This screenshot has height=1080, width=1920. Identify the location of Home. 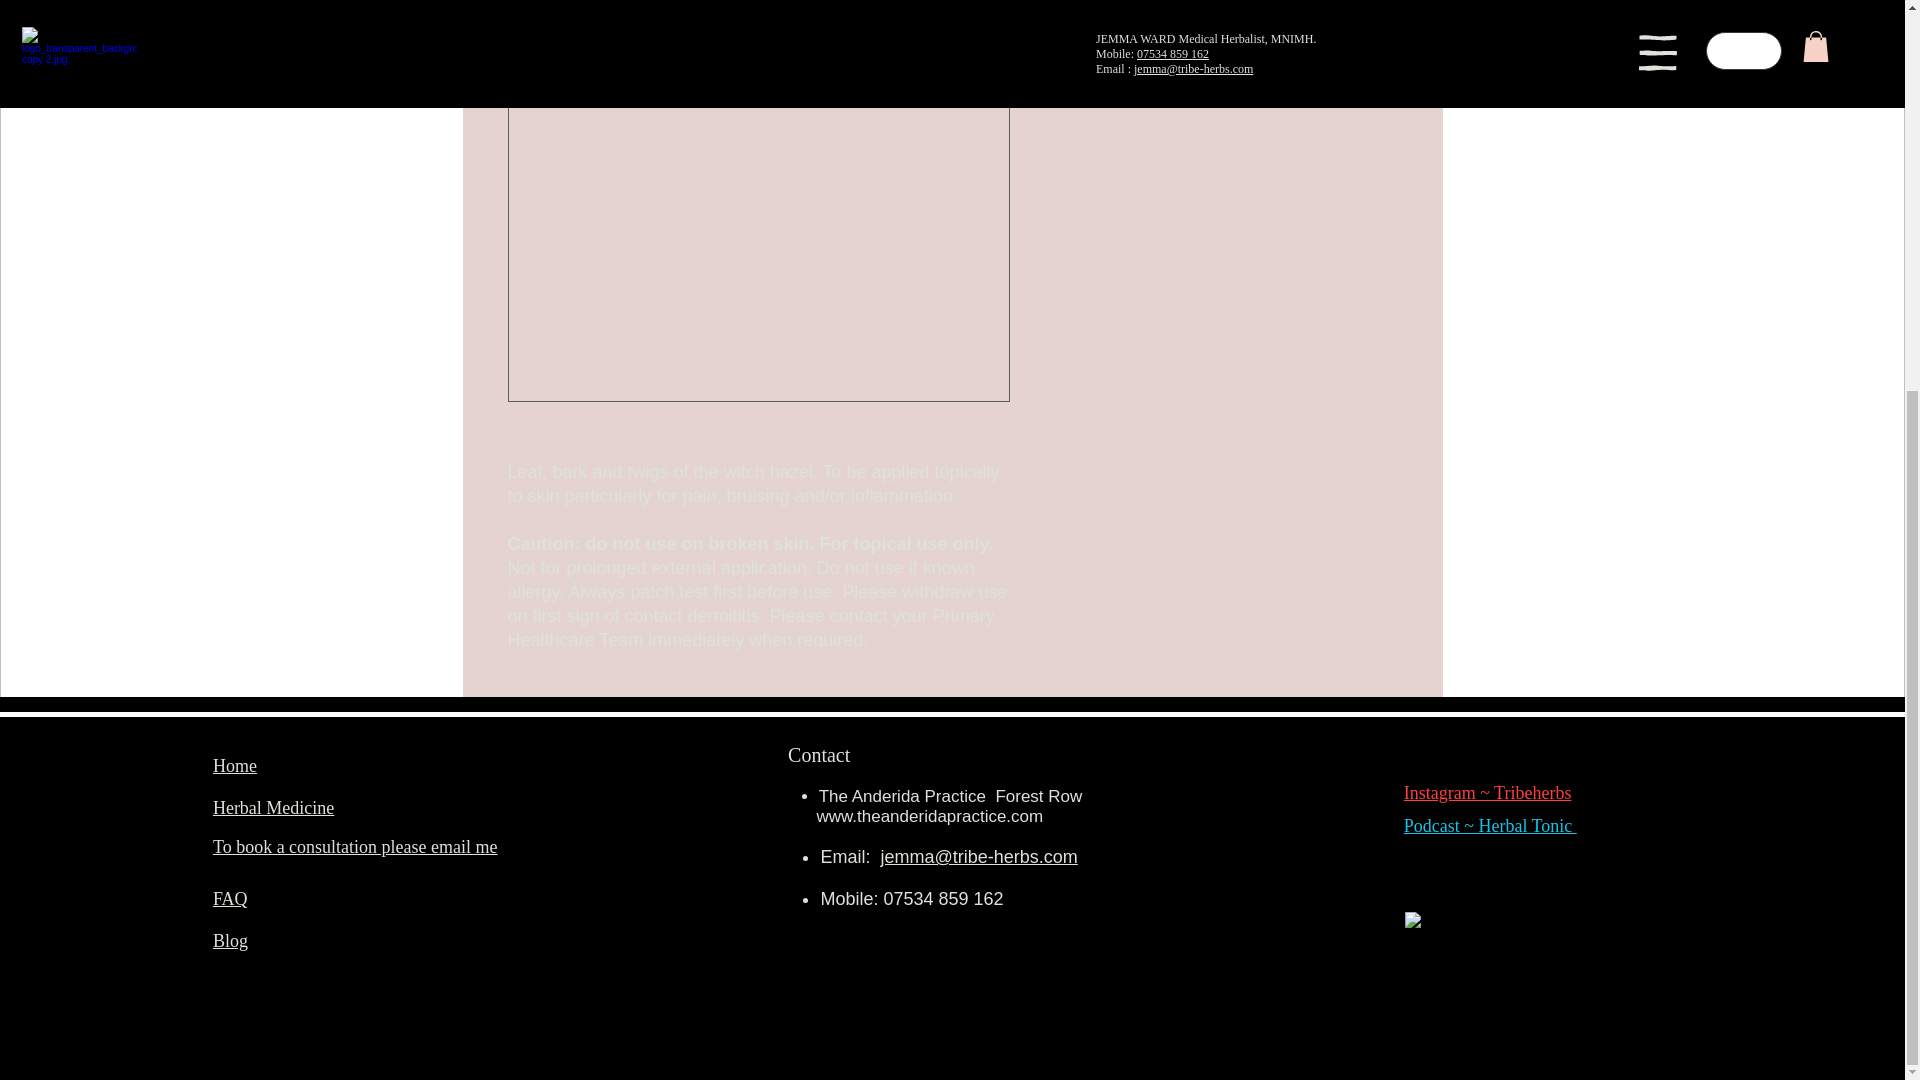
(235, 766).